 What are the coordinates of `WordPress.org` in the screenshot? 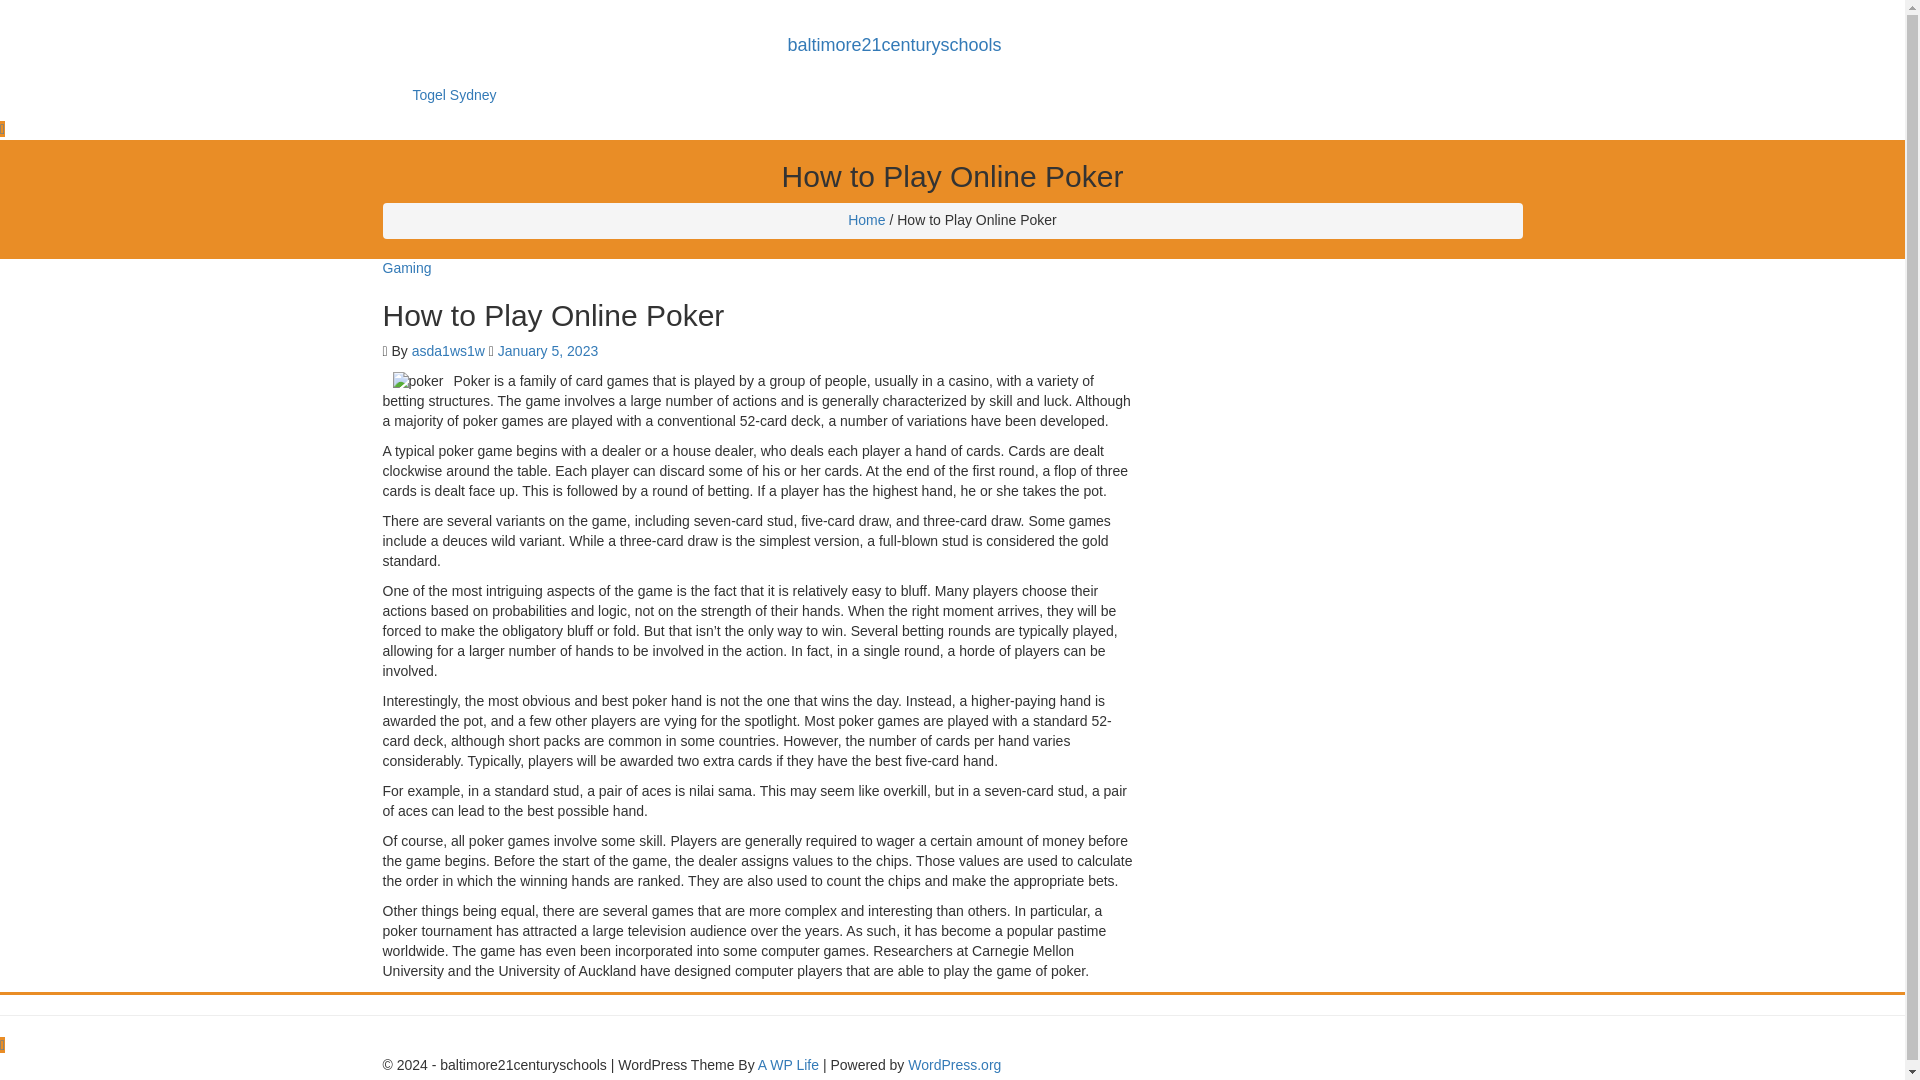 It's located at (954, 1064).